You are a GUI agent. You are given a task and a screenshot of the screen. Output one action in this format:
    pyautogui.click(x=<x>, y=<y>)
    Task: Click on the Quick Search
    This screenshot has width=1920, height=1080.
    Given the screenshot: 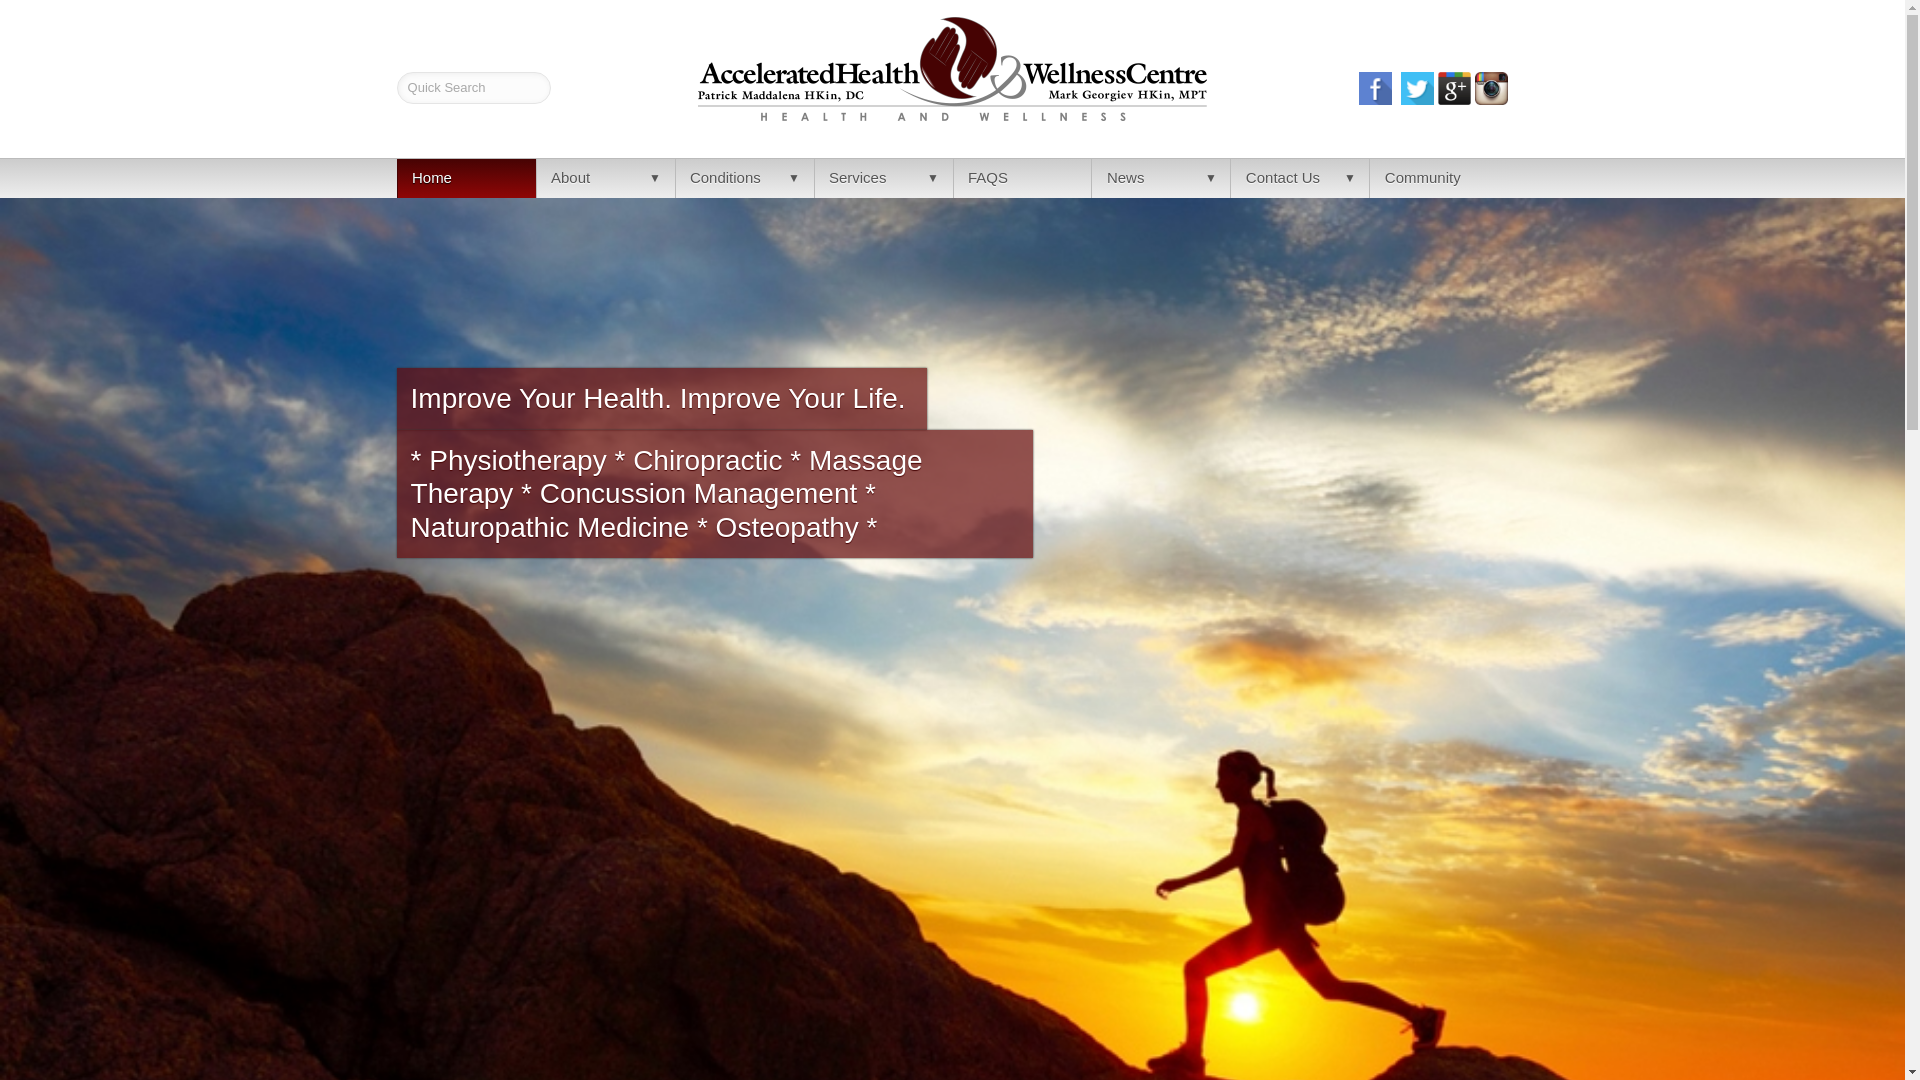 What is the action you would take?
    pyautogui.click(x=474, y=88)
    